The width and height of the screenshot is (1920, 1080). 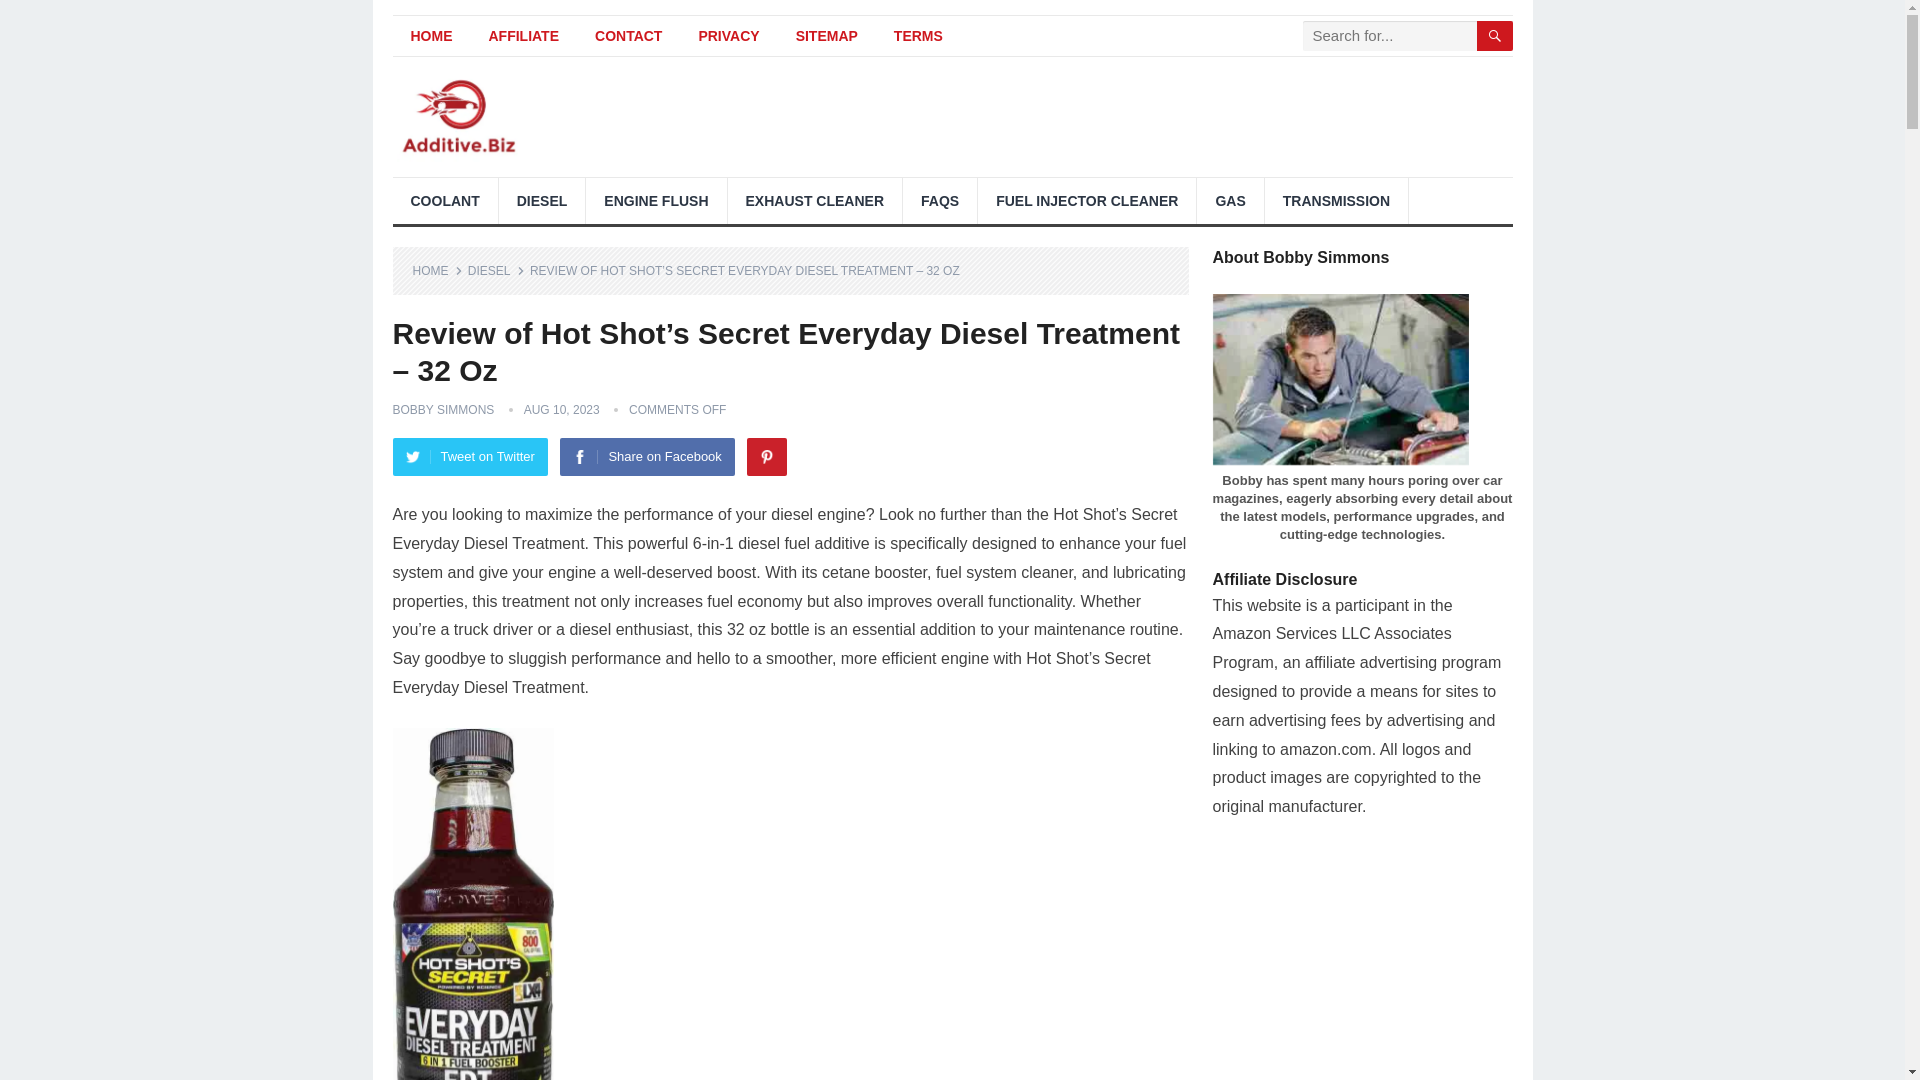 What do you see at coordinates (628, 36) in the screenshot?
I see `CONTACT` at bounding box center [628, 36].